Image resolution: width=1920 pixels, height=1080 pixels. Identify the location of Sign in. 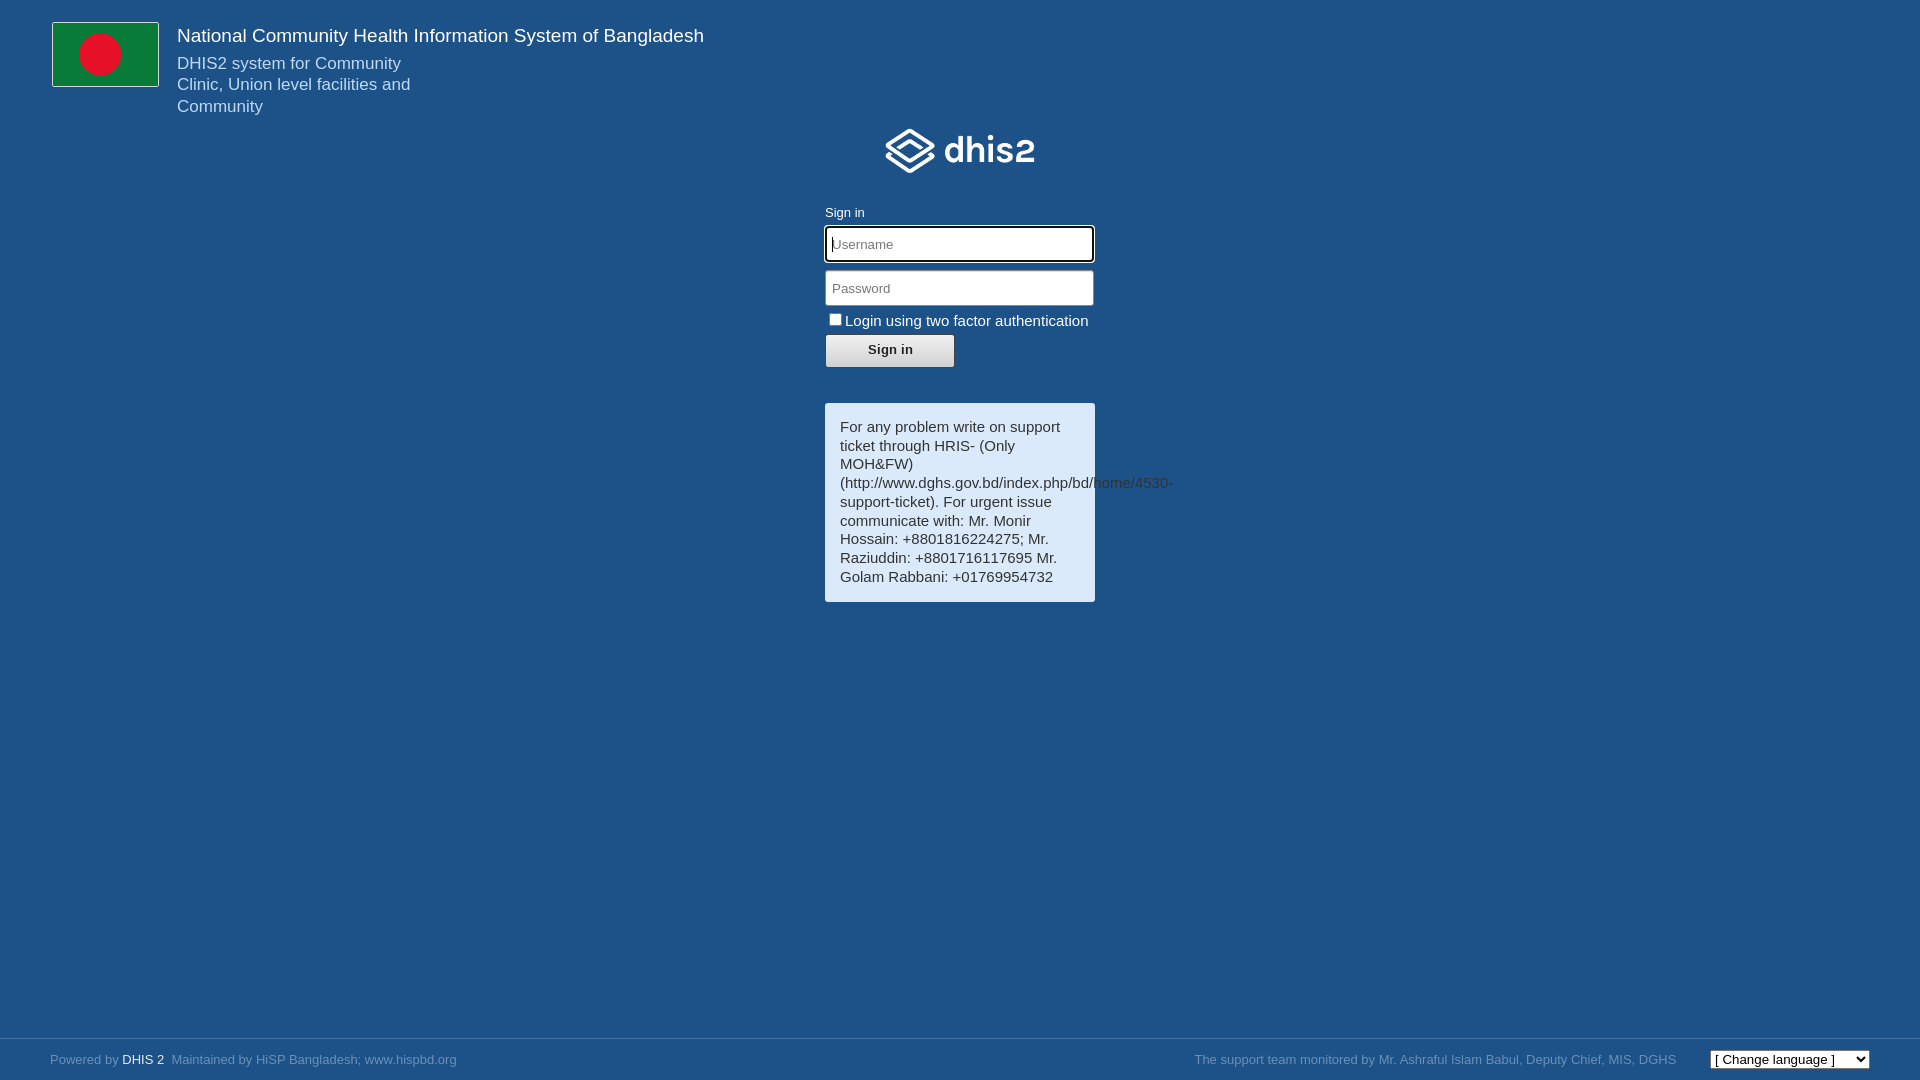
(890, 351).